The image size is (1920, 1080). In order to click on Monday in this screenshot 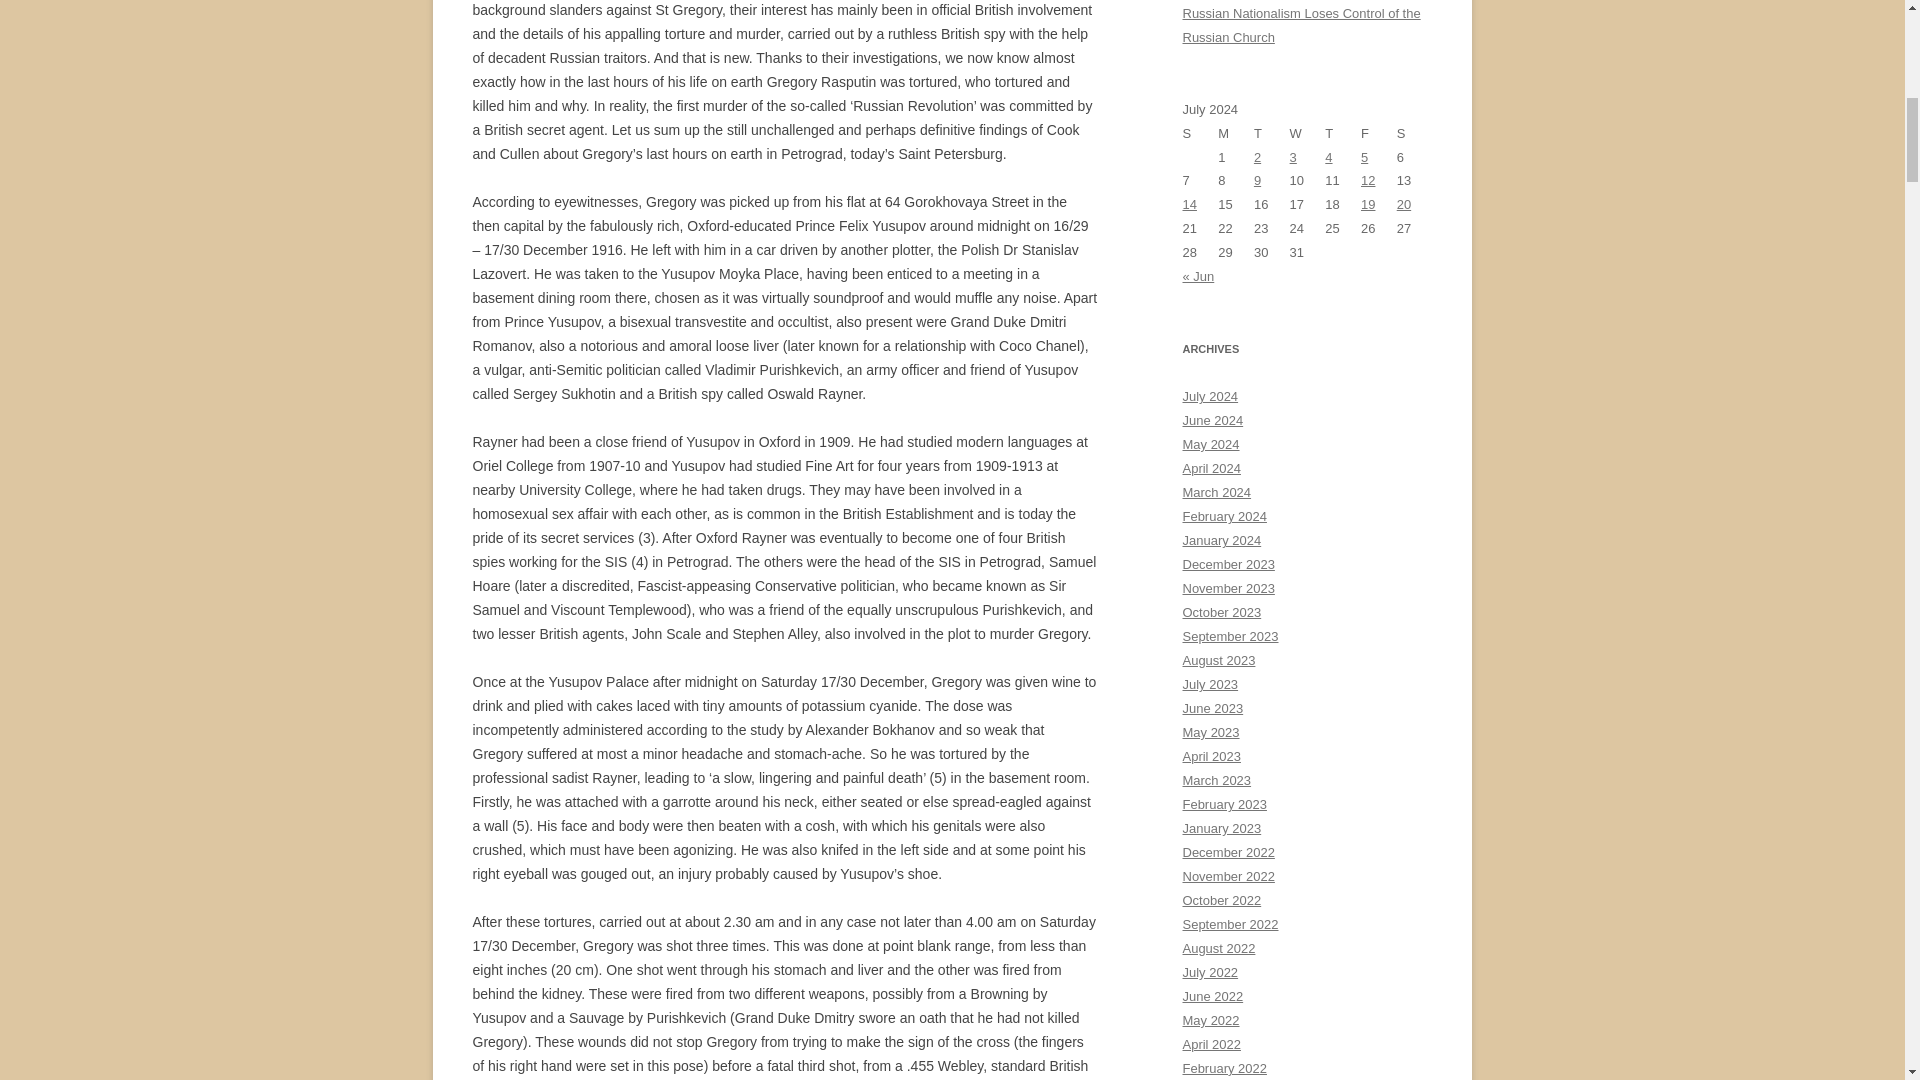, I will do `click(1235, 134)`.